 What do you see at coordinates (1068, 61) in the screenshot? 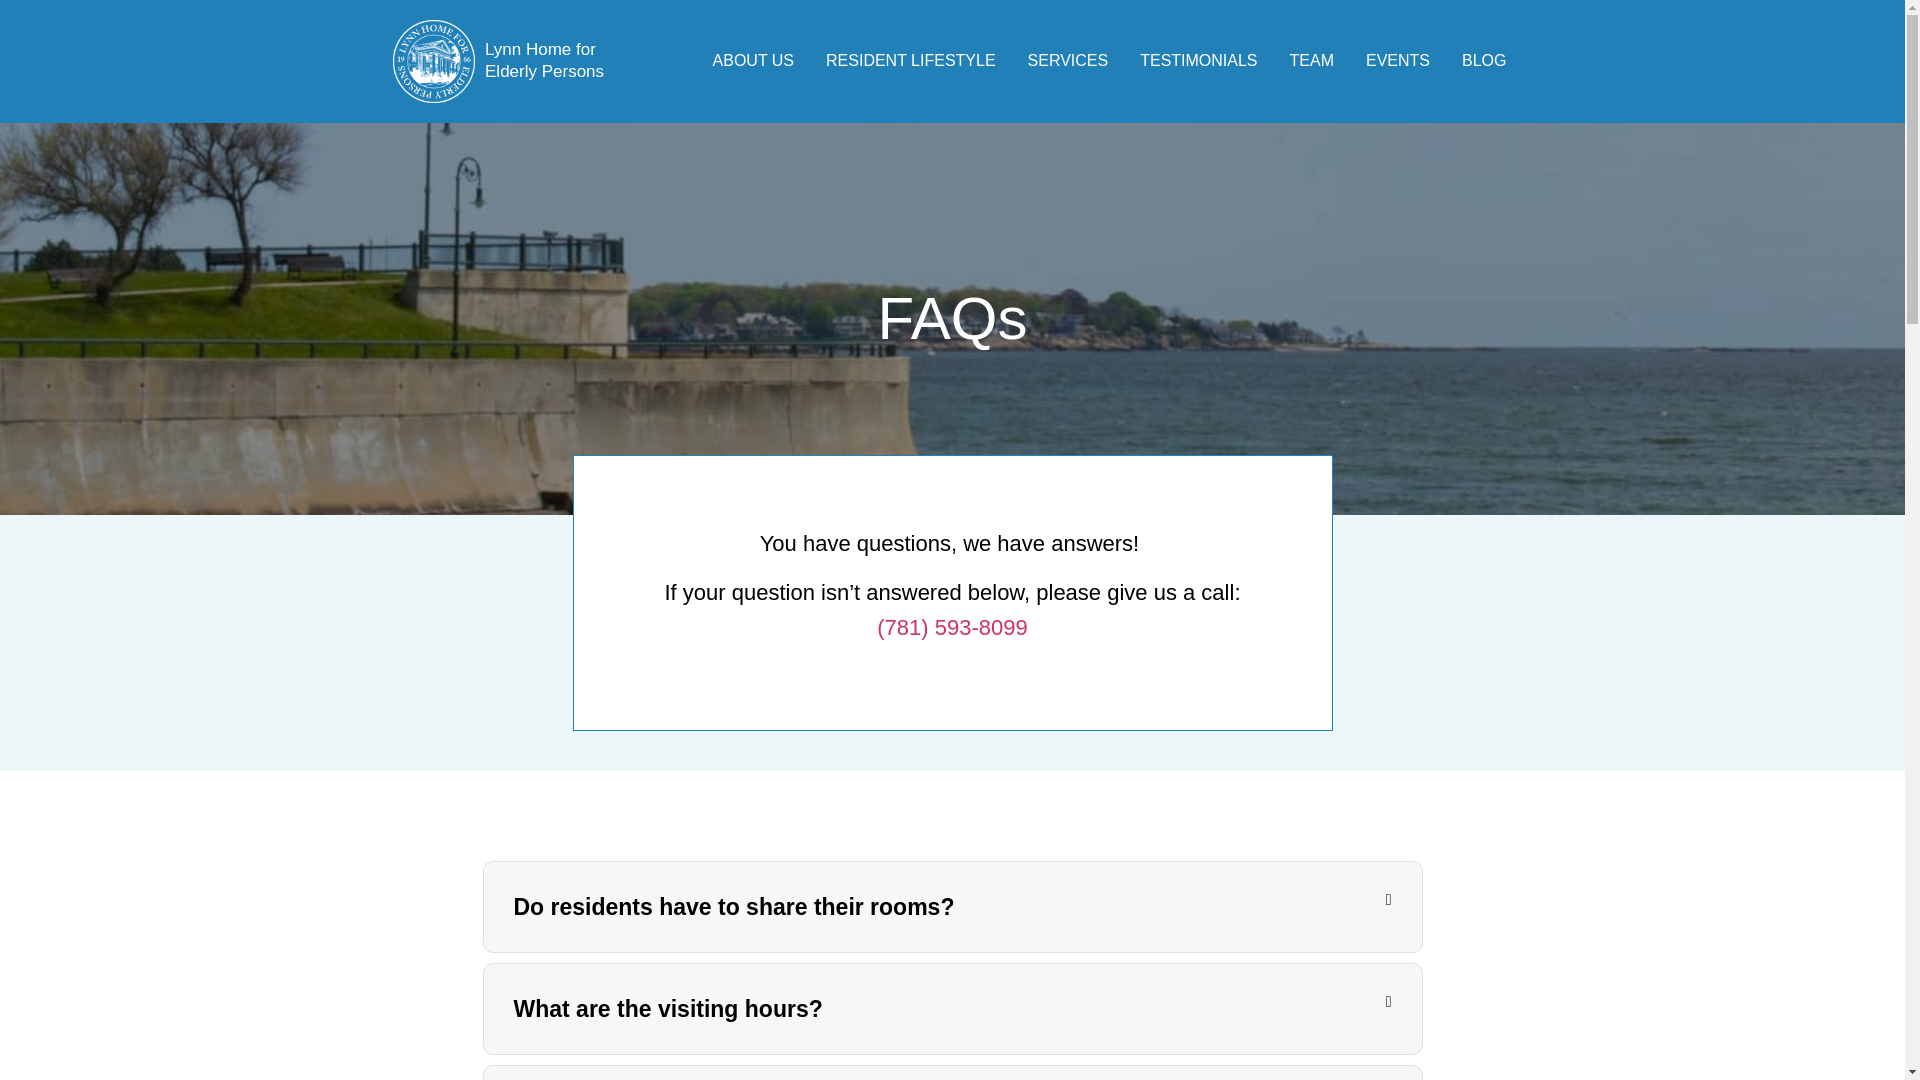
I see `SERVICES` at bounding box center [1068, 61].